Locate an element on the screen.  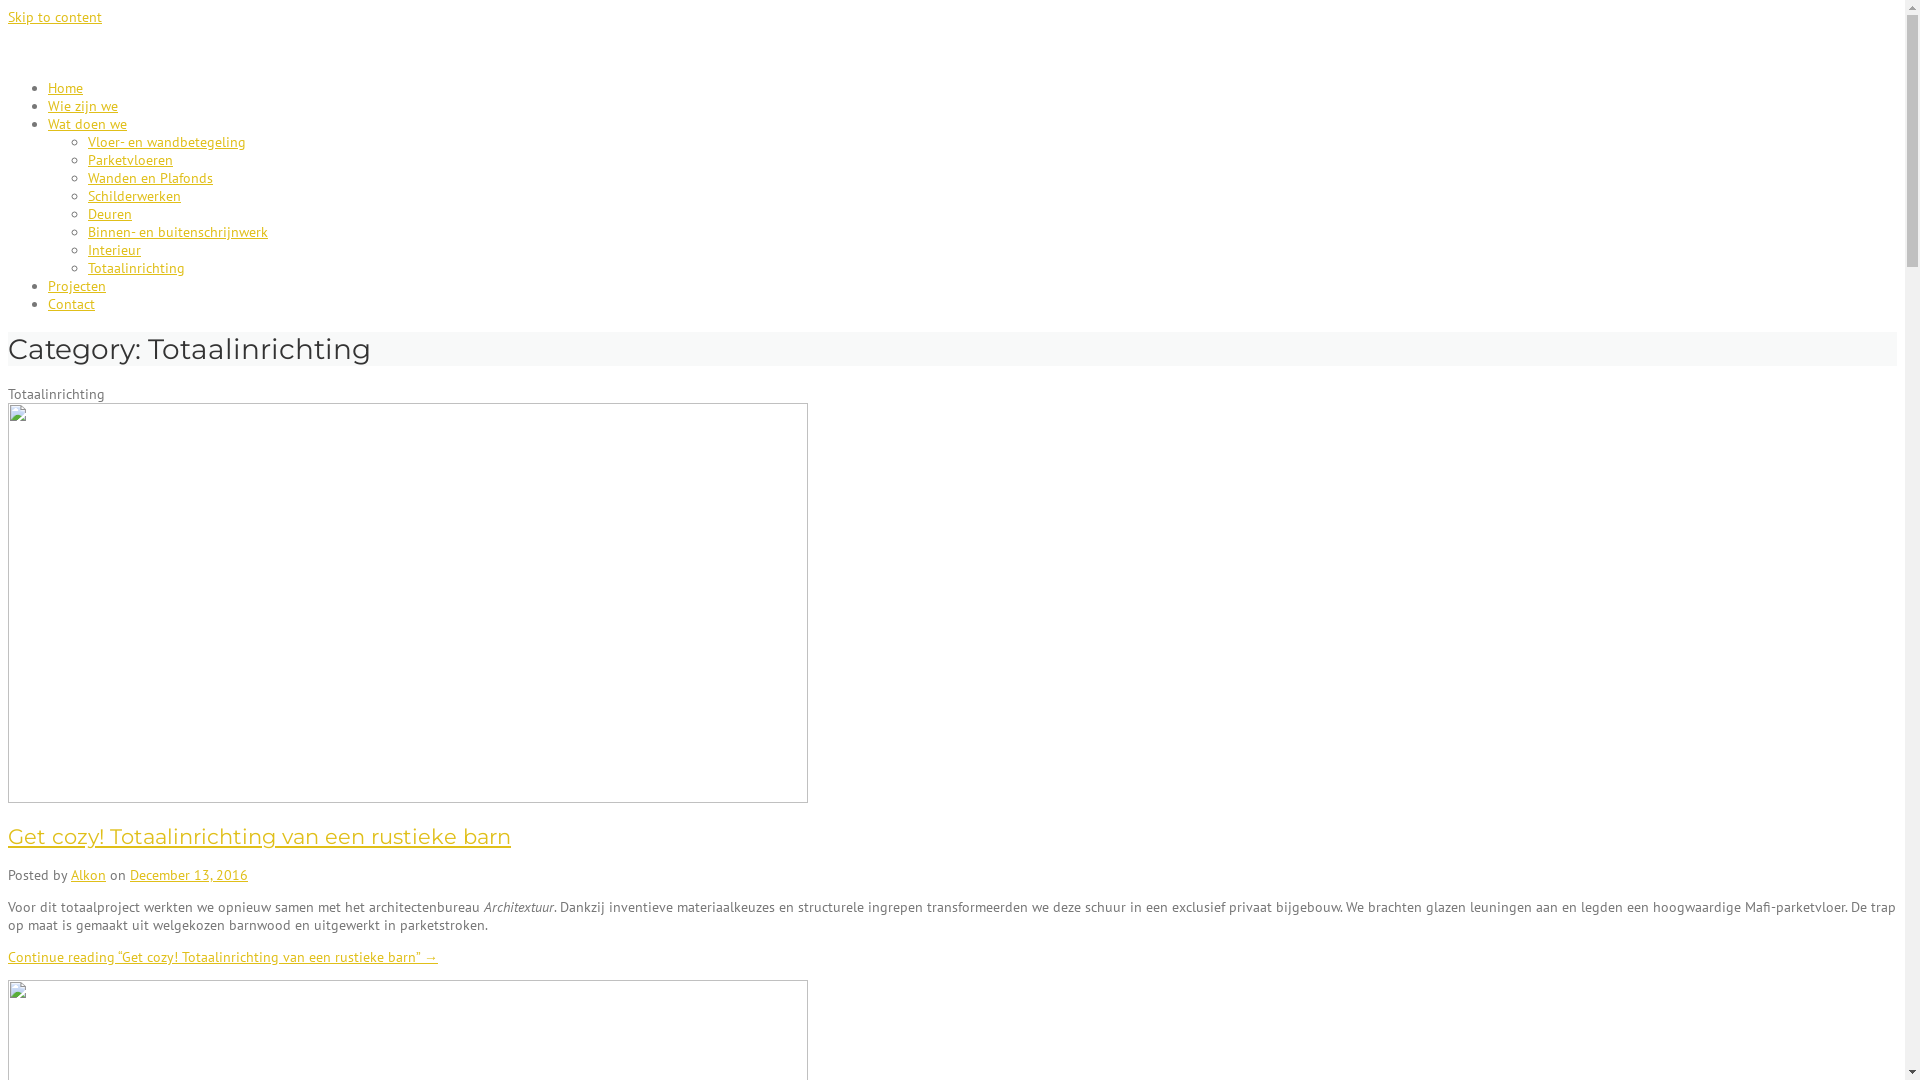
Contact is located at coordinates (72, 304).